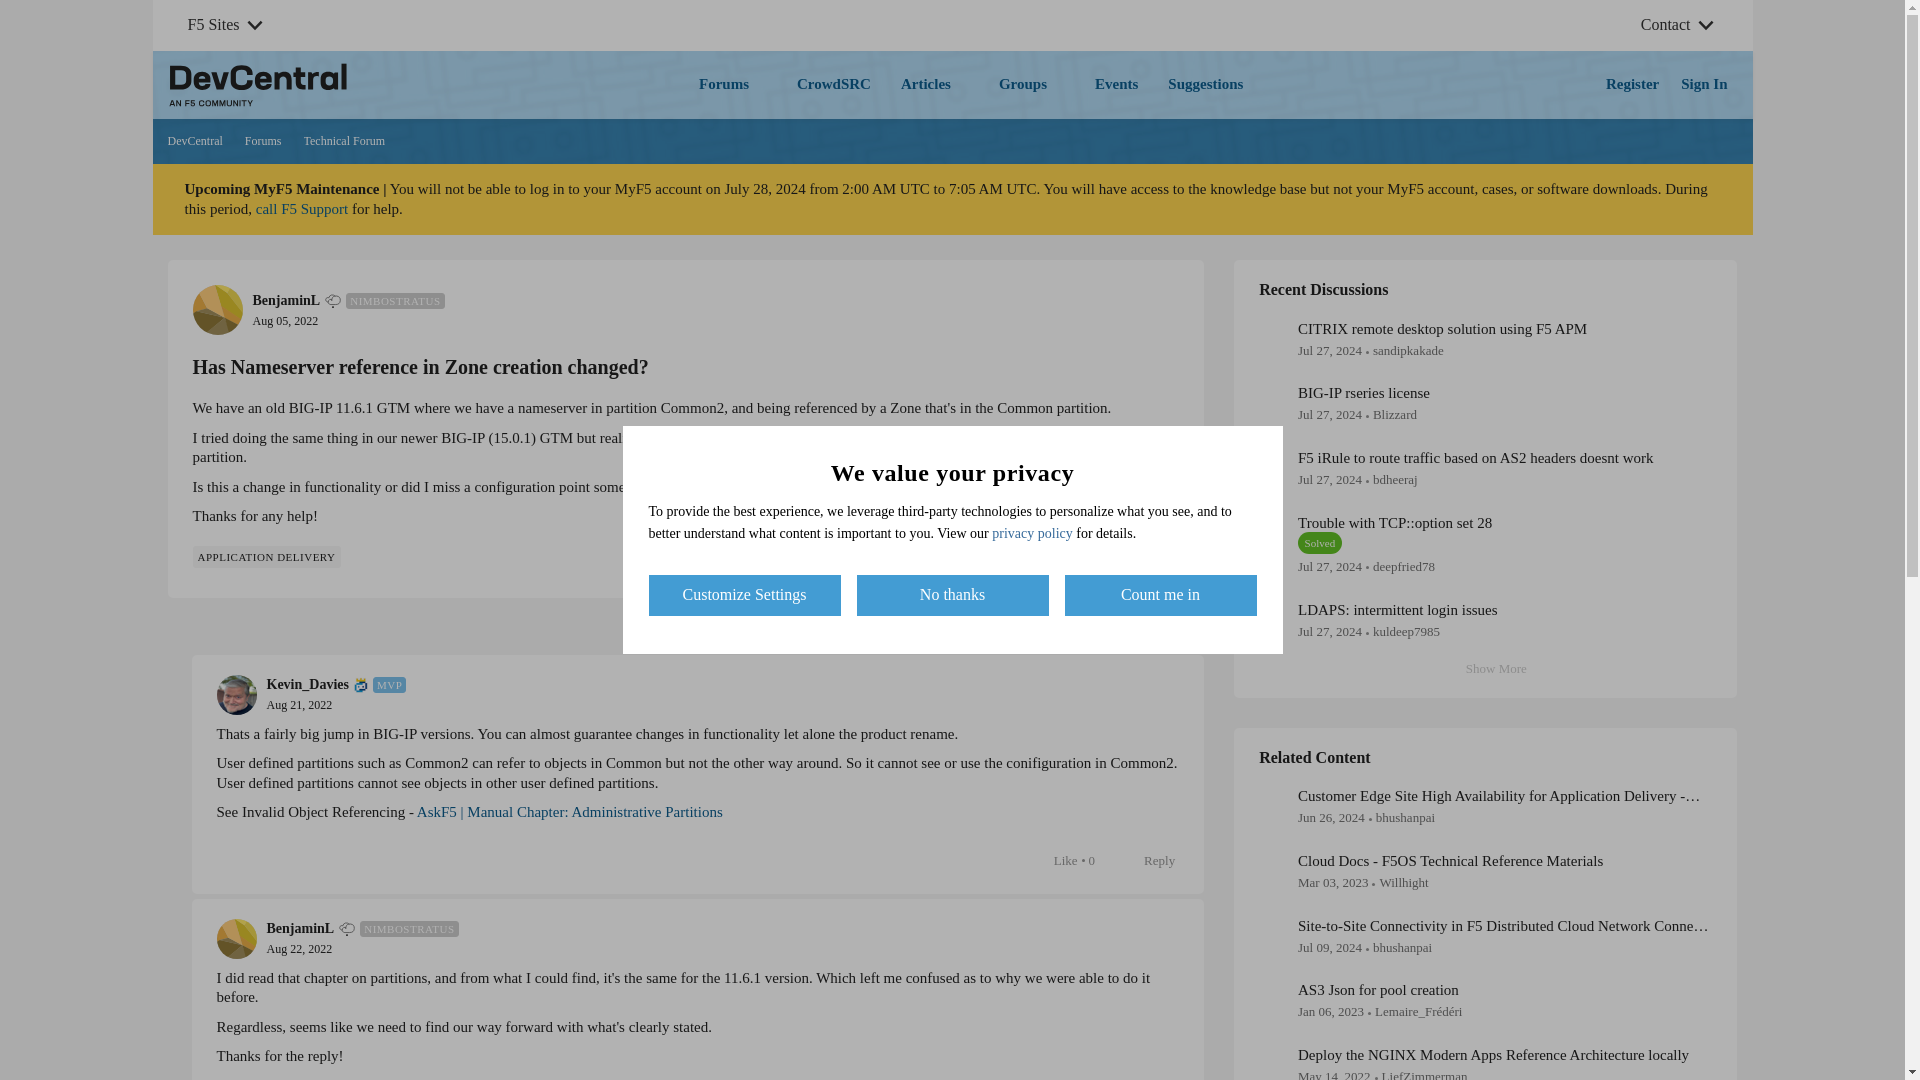 The image size is (1920, 1080). I want to click on July 9, 2024 at 12:00 PM, so click(834, 84).